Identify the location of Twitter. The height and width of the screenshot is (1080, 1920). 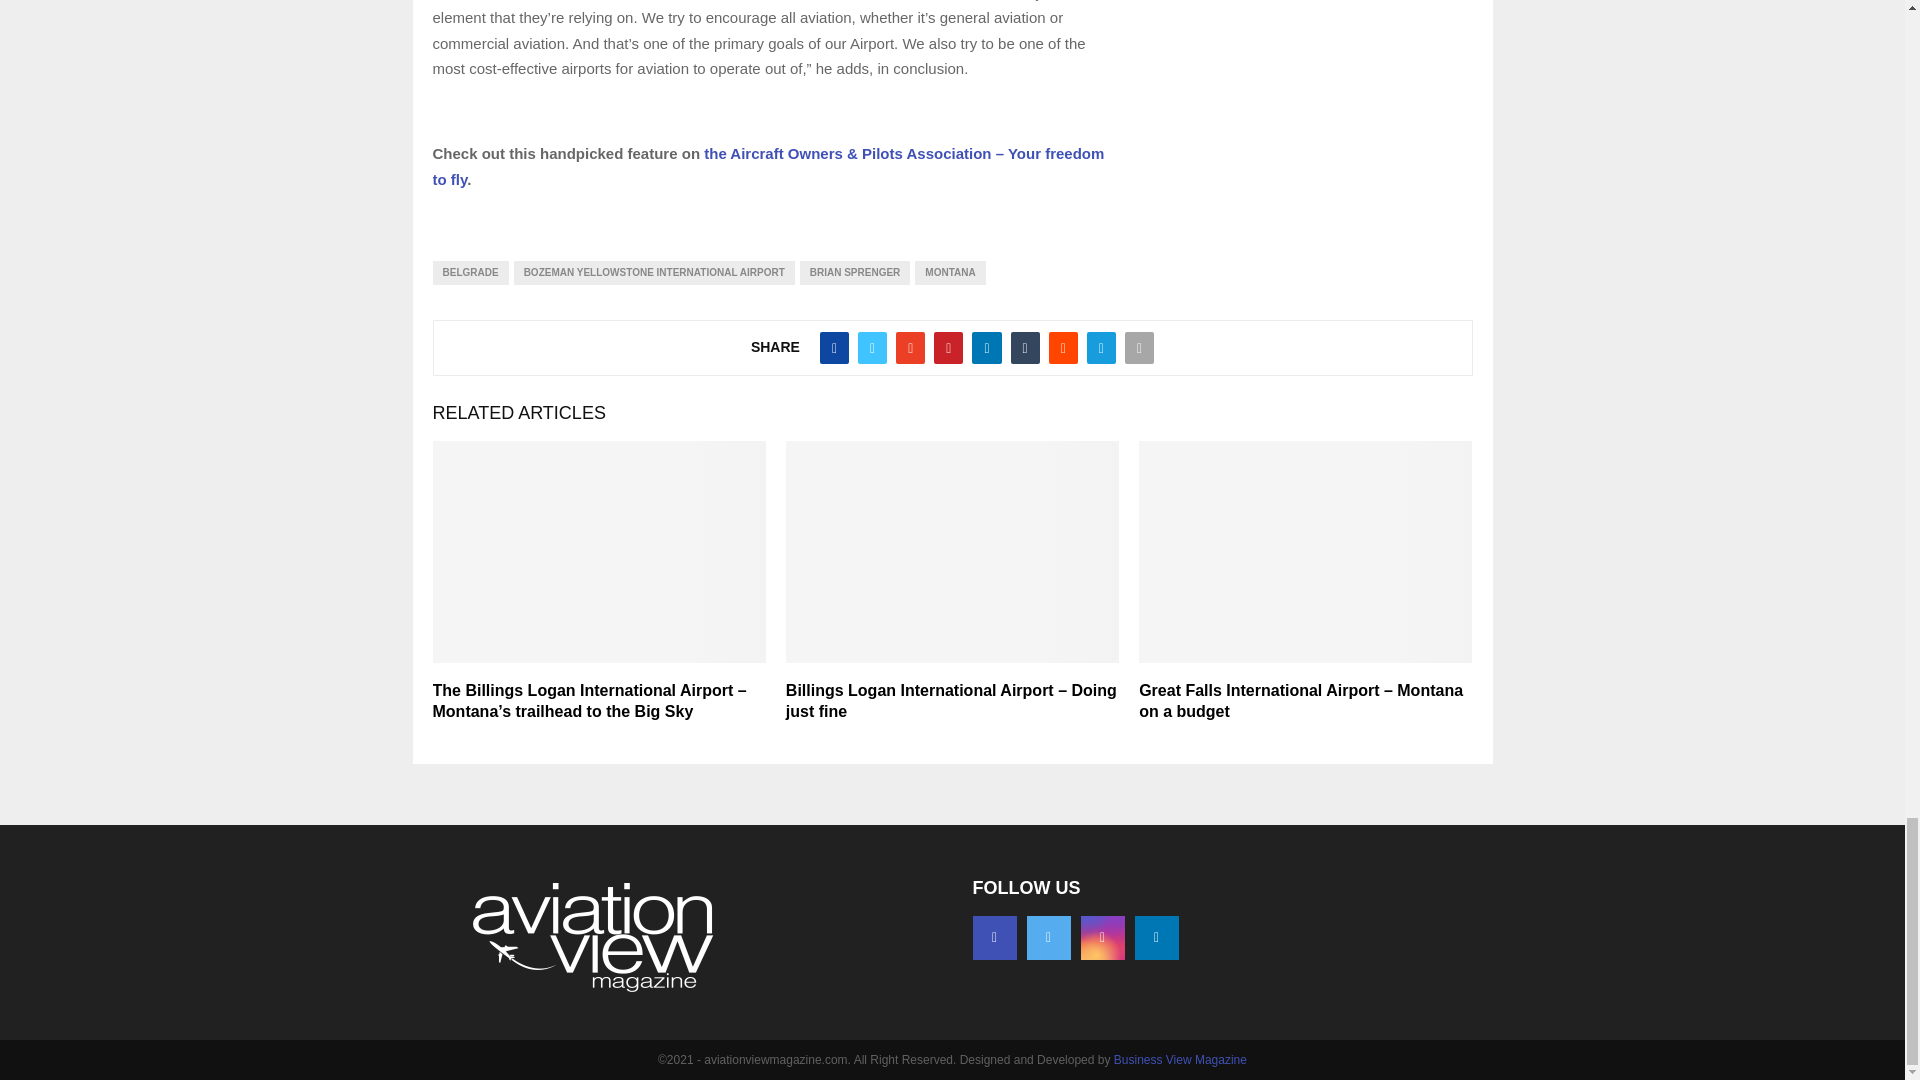
(1047, 938).